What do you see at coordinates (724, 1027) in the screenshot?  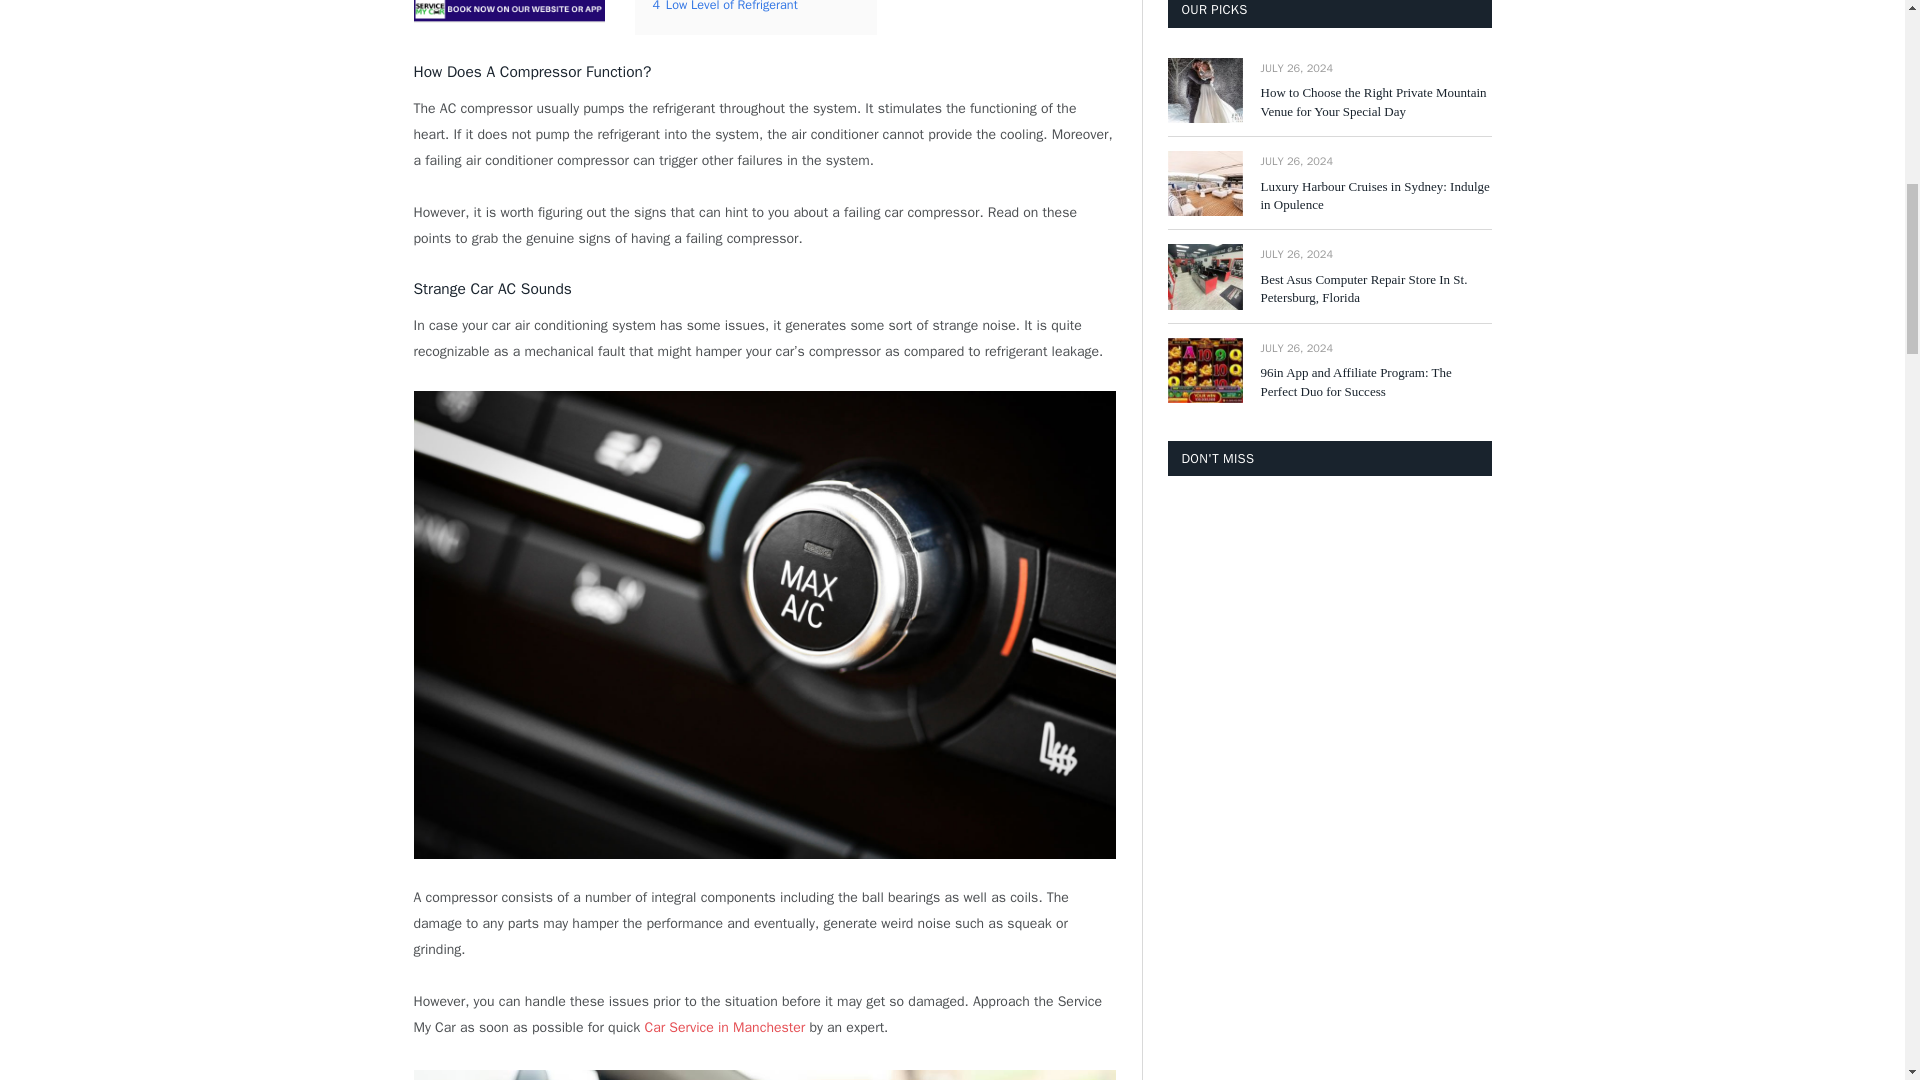 I see `Car Service in Manchester` at bounding box center [724, 1027].